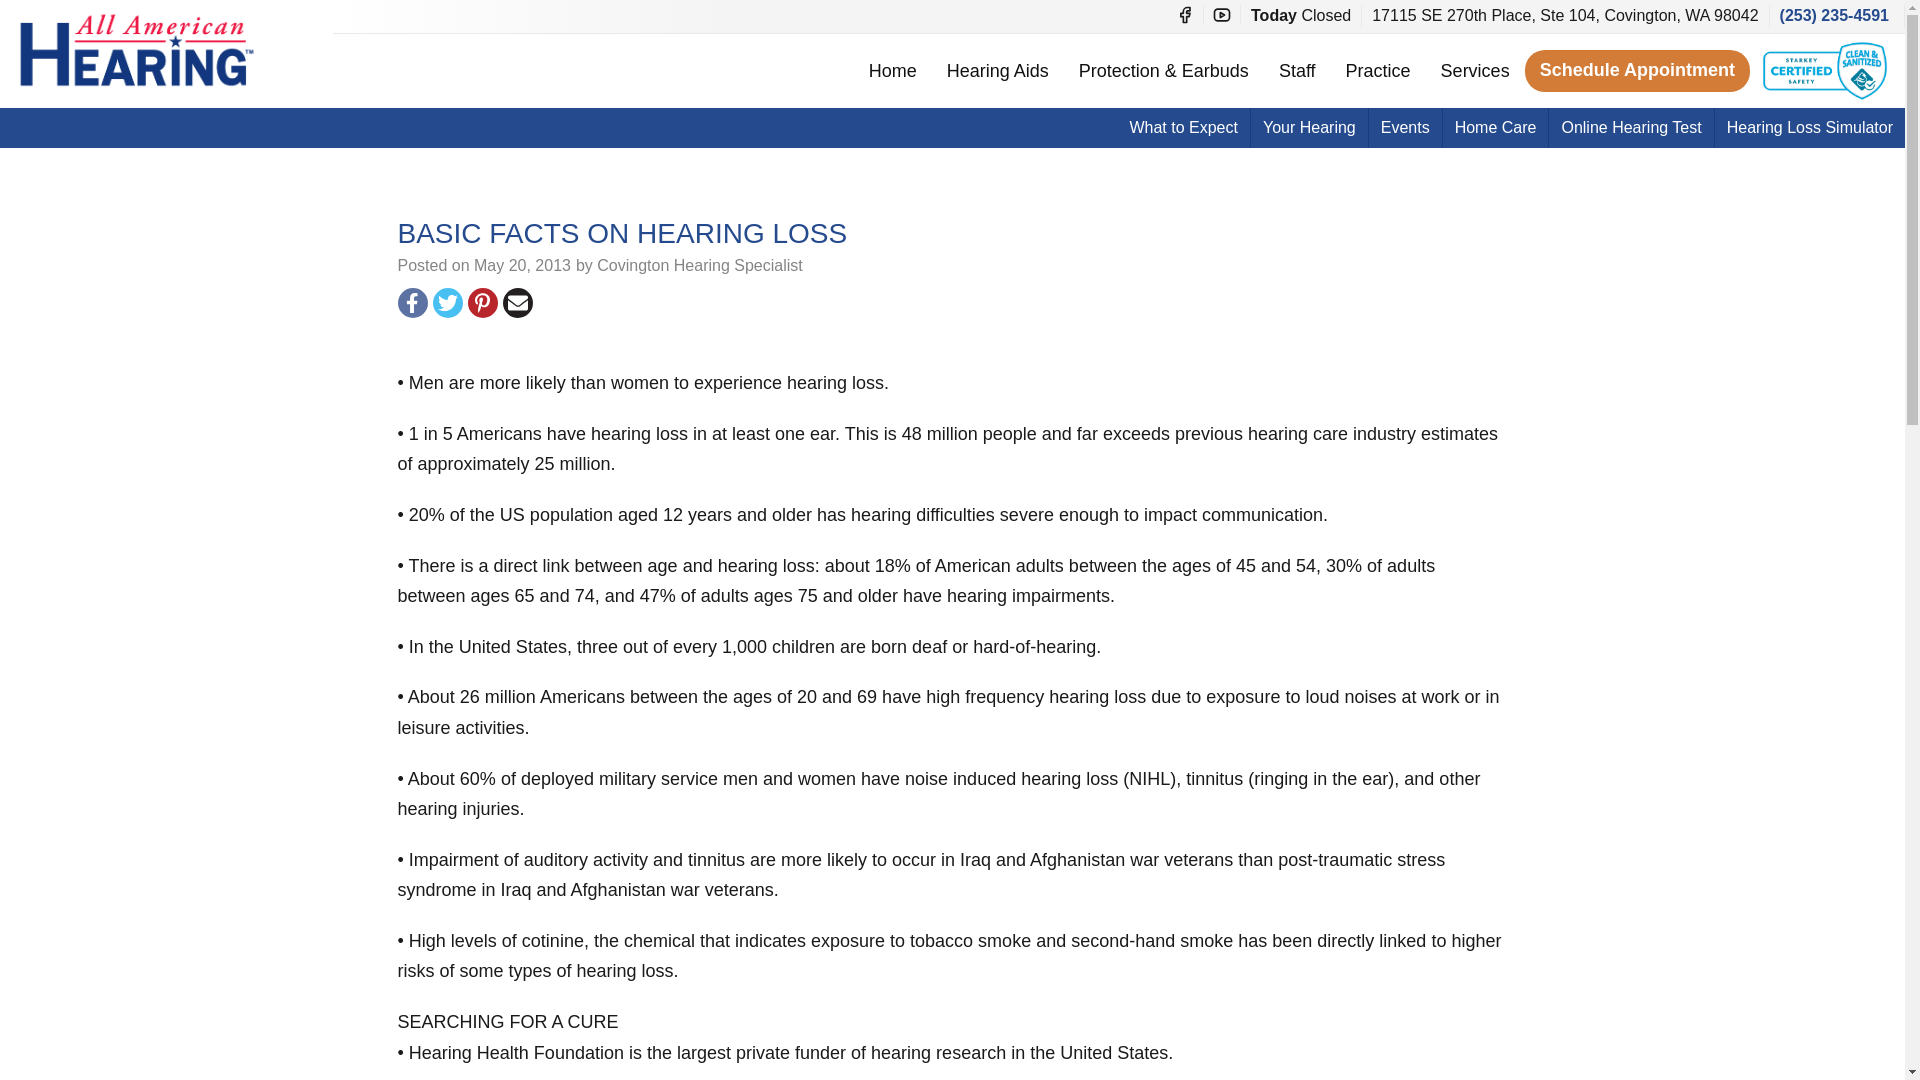 The image size is (1920, 1080). Describe the element at coordinates (1496, 128) in the screenshot. I see `Home Care` at that location.